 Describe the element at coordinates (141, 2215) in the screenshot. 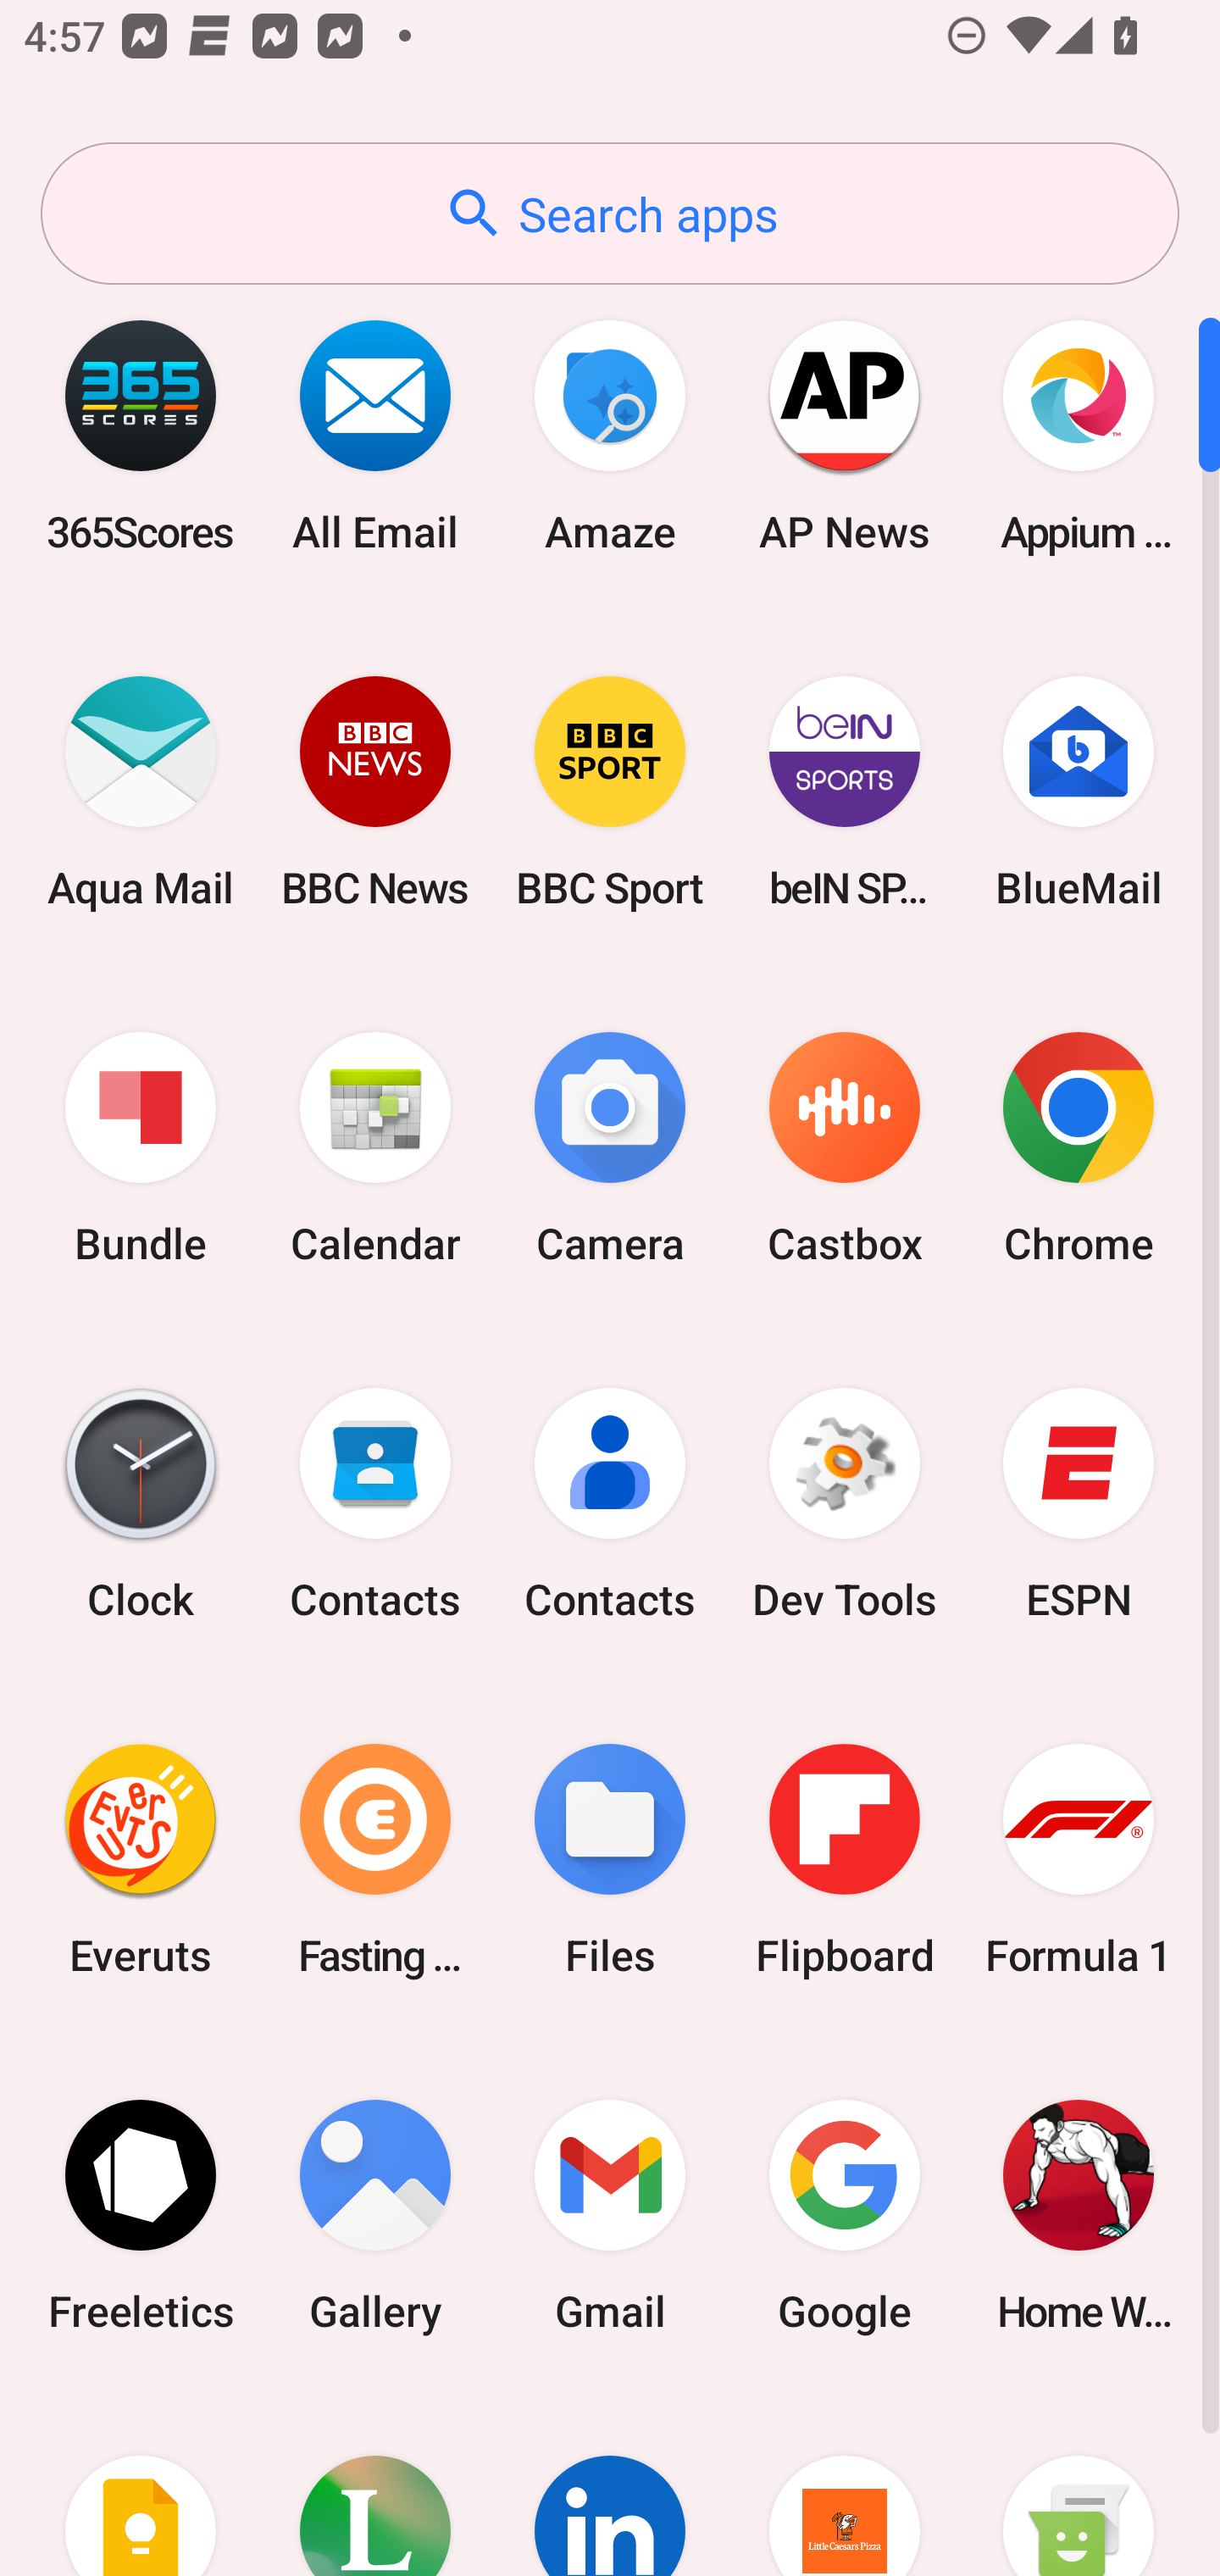

I see `Freeletics` at that location.